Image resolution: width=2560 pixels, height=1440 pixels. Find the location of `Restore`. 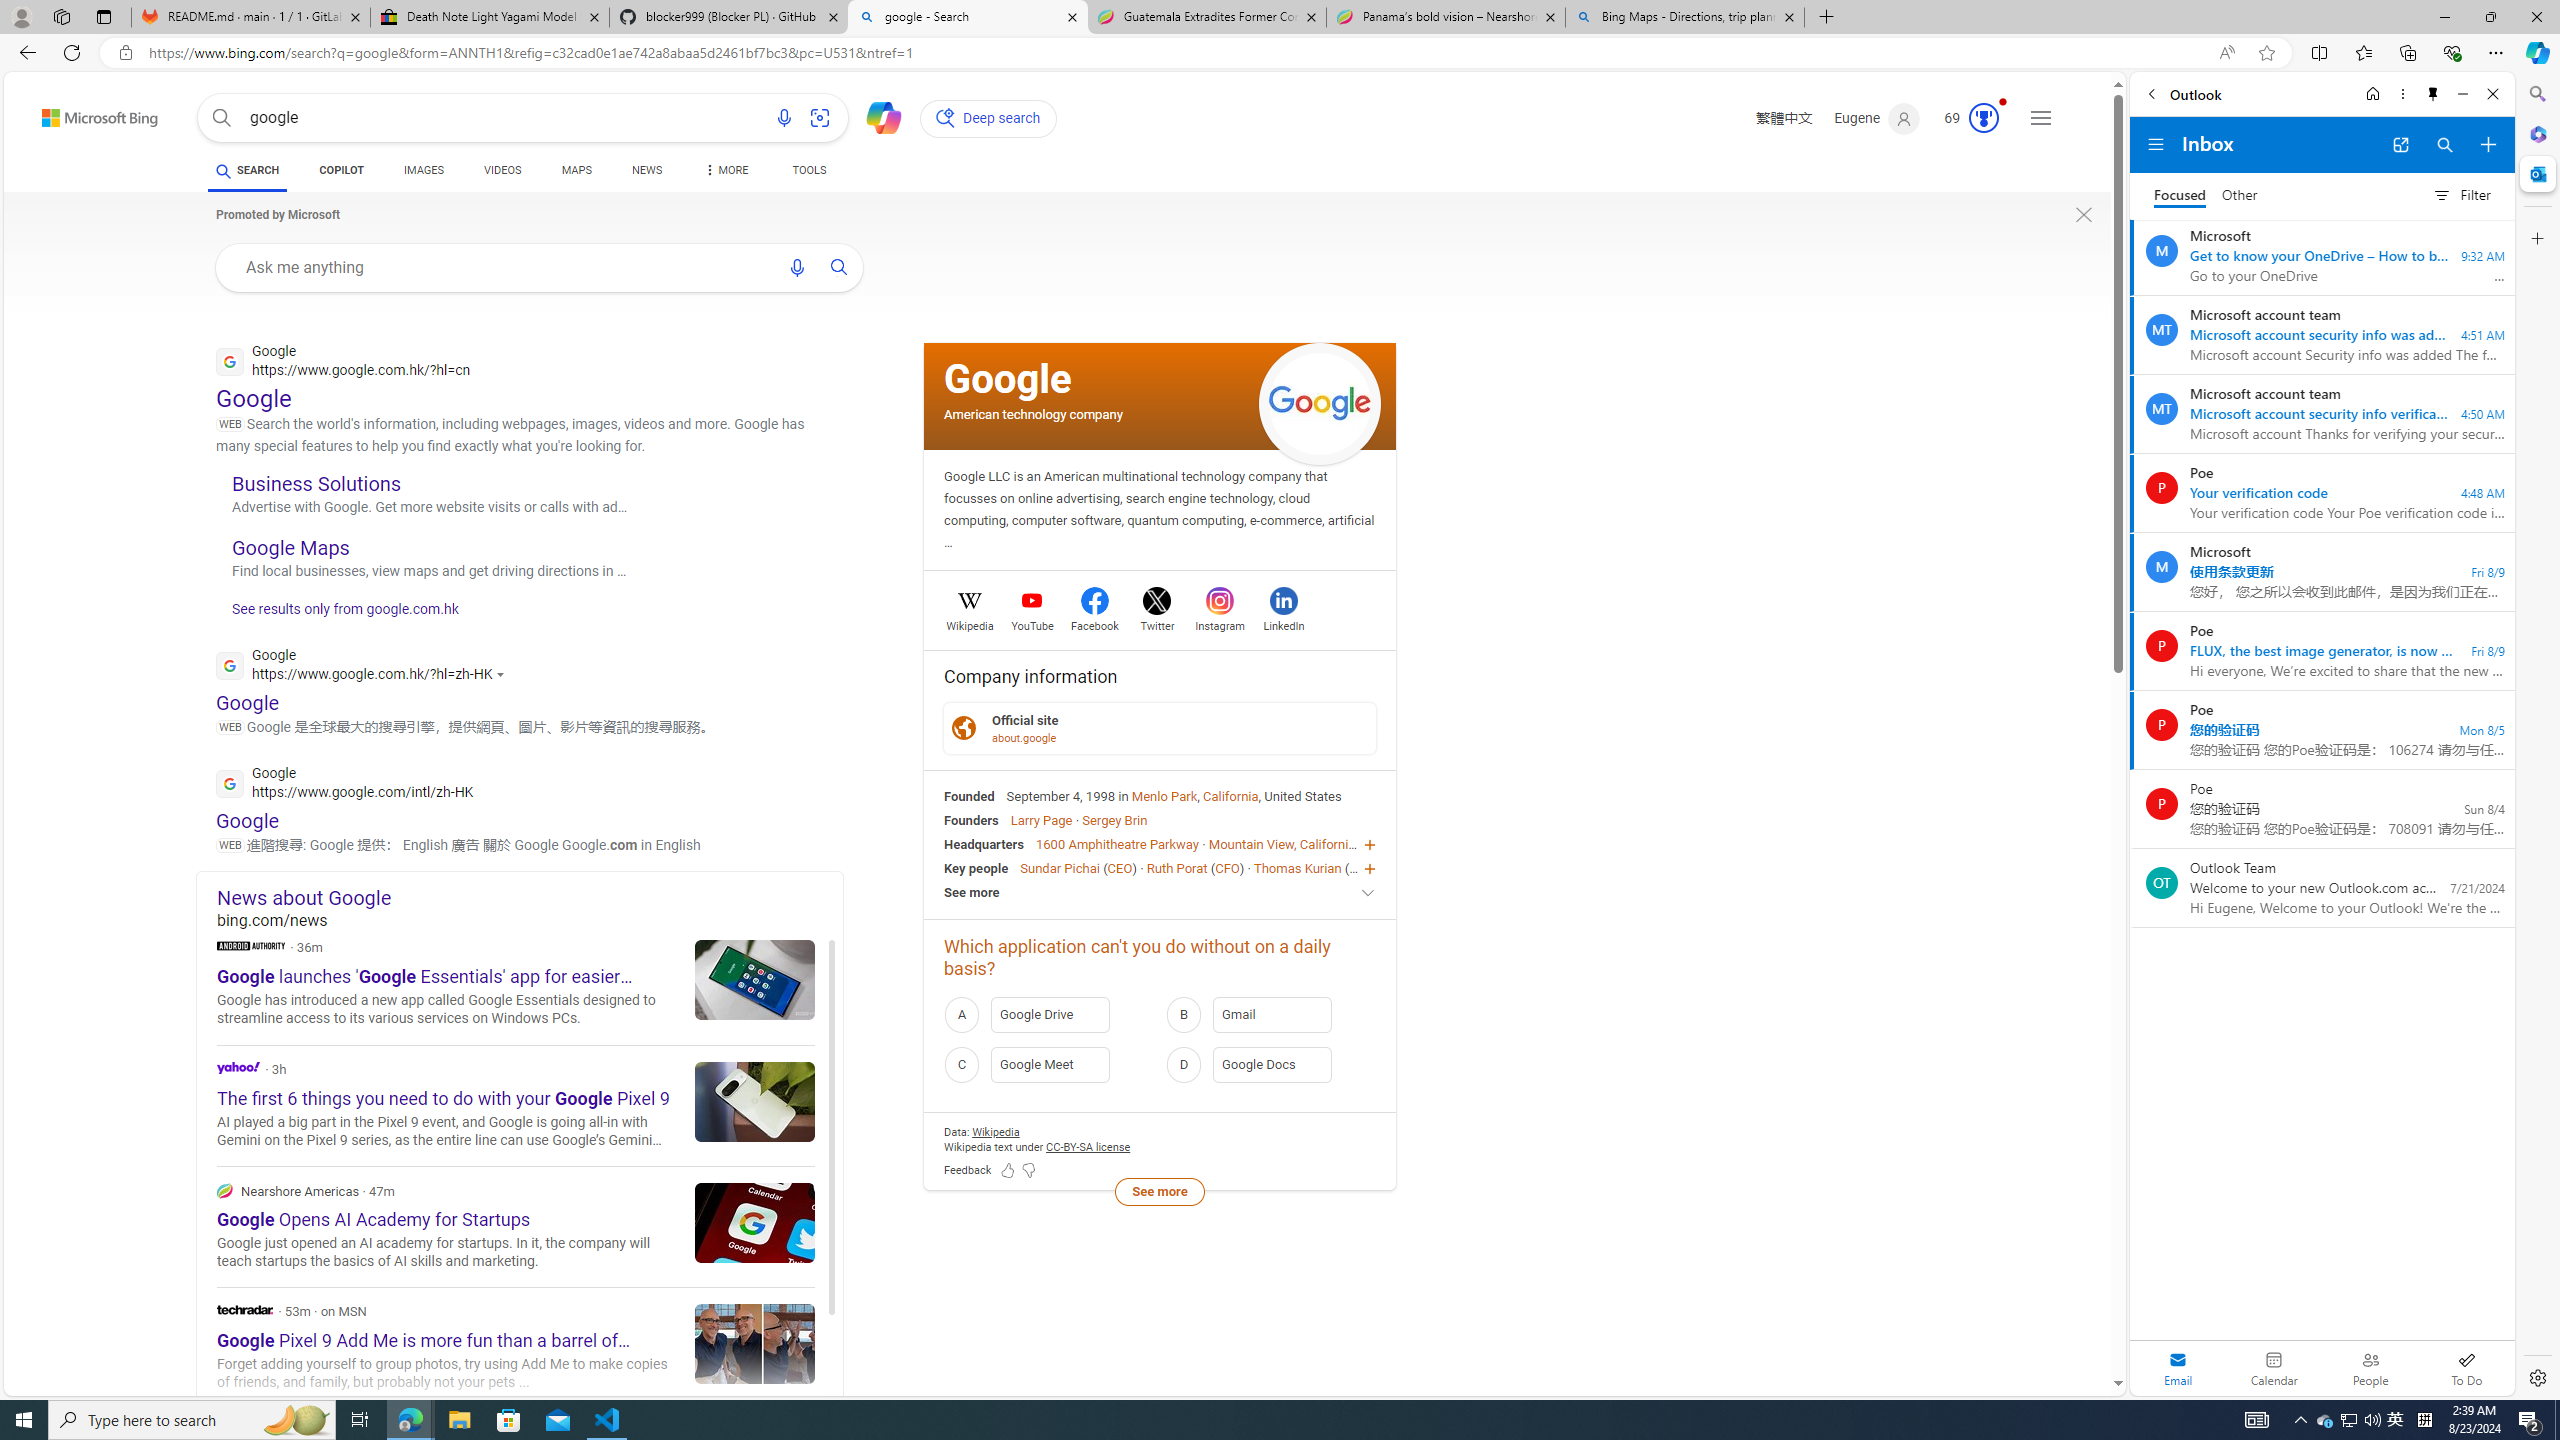

Restore is located at coordinates (2490, 17).